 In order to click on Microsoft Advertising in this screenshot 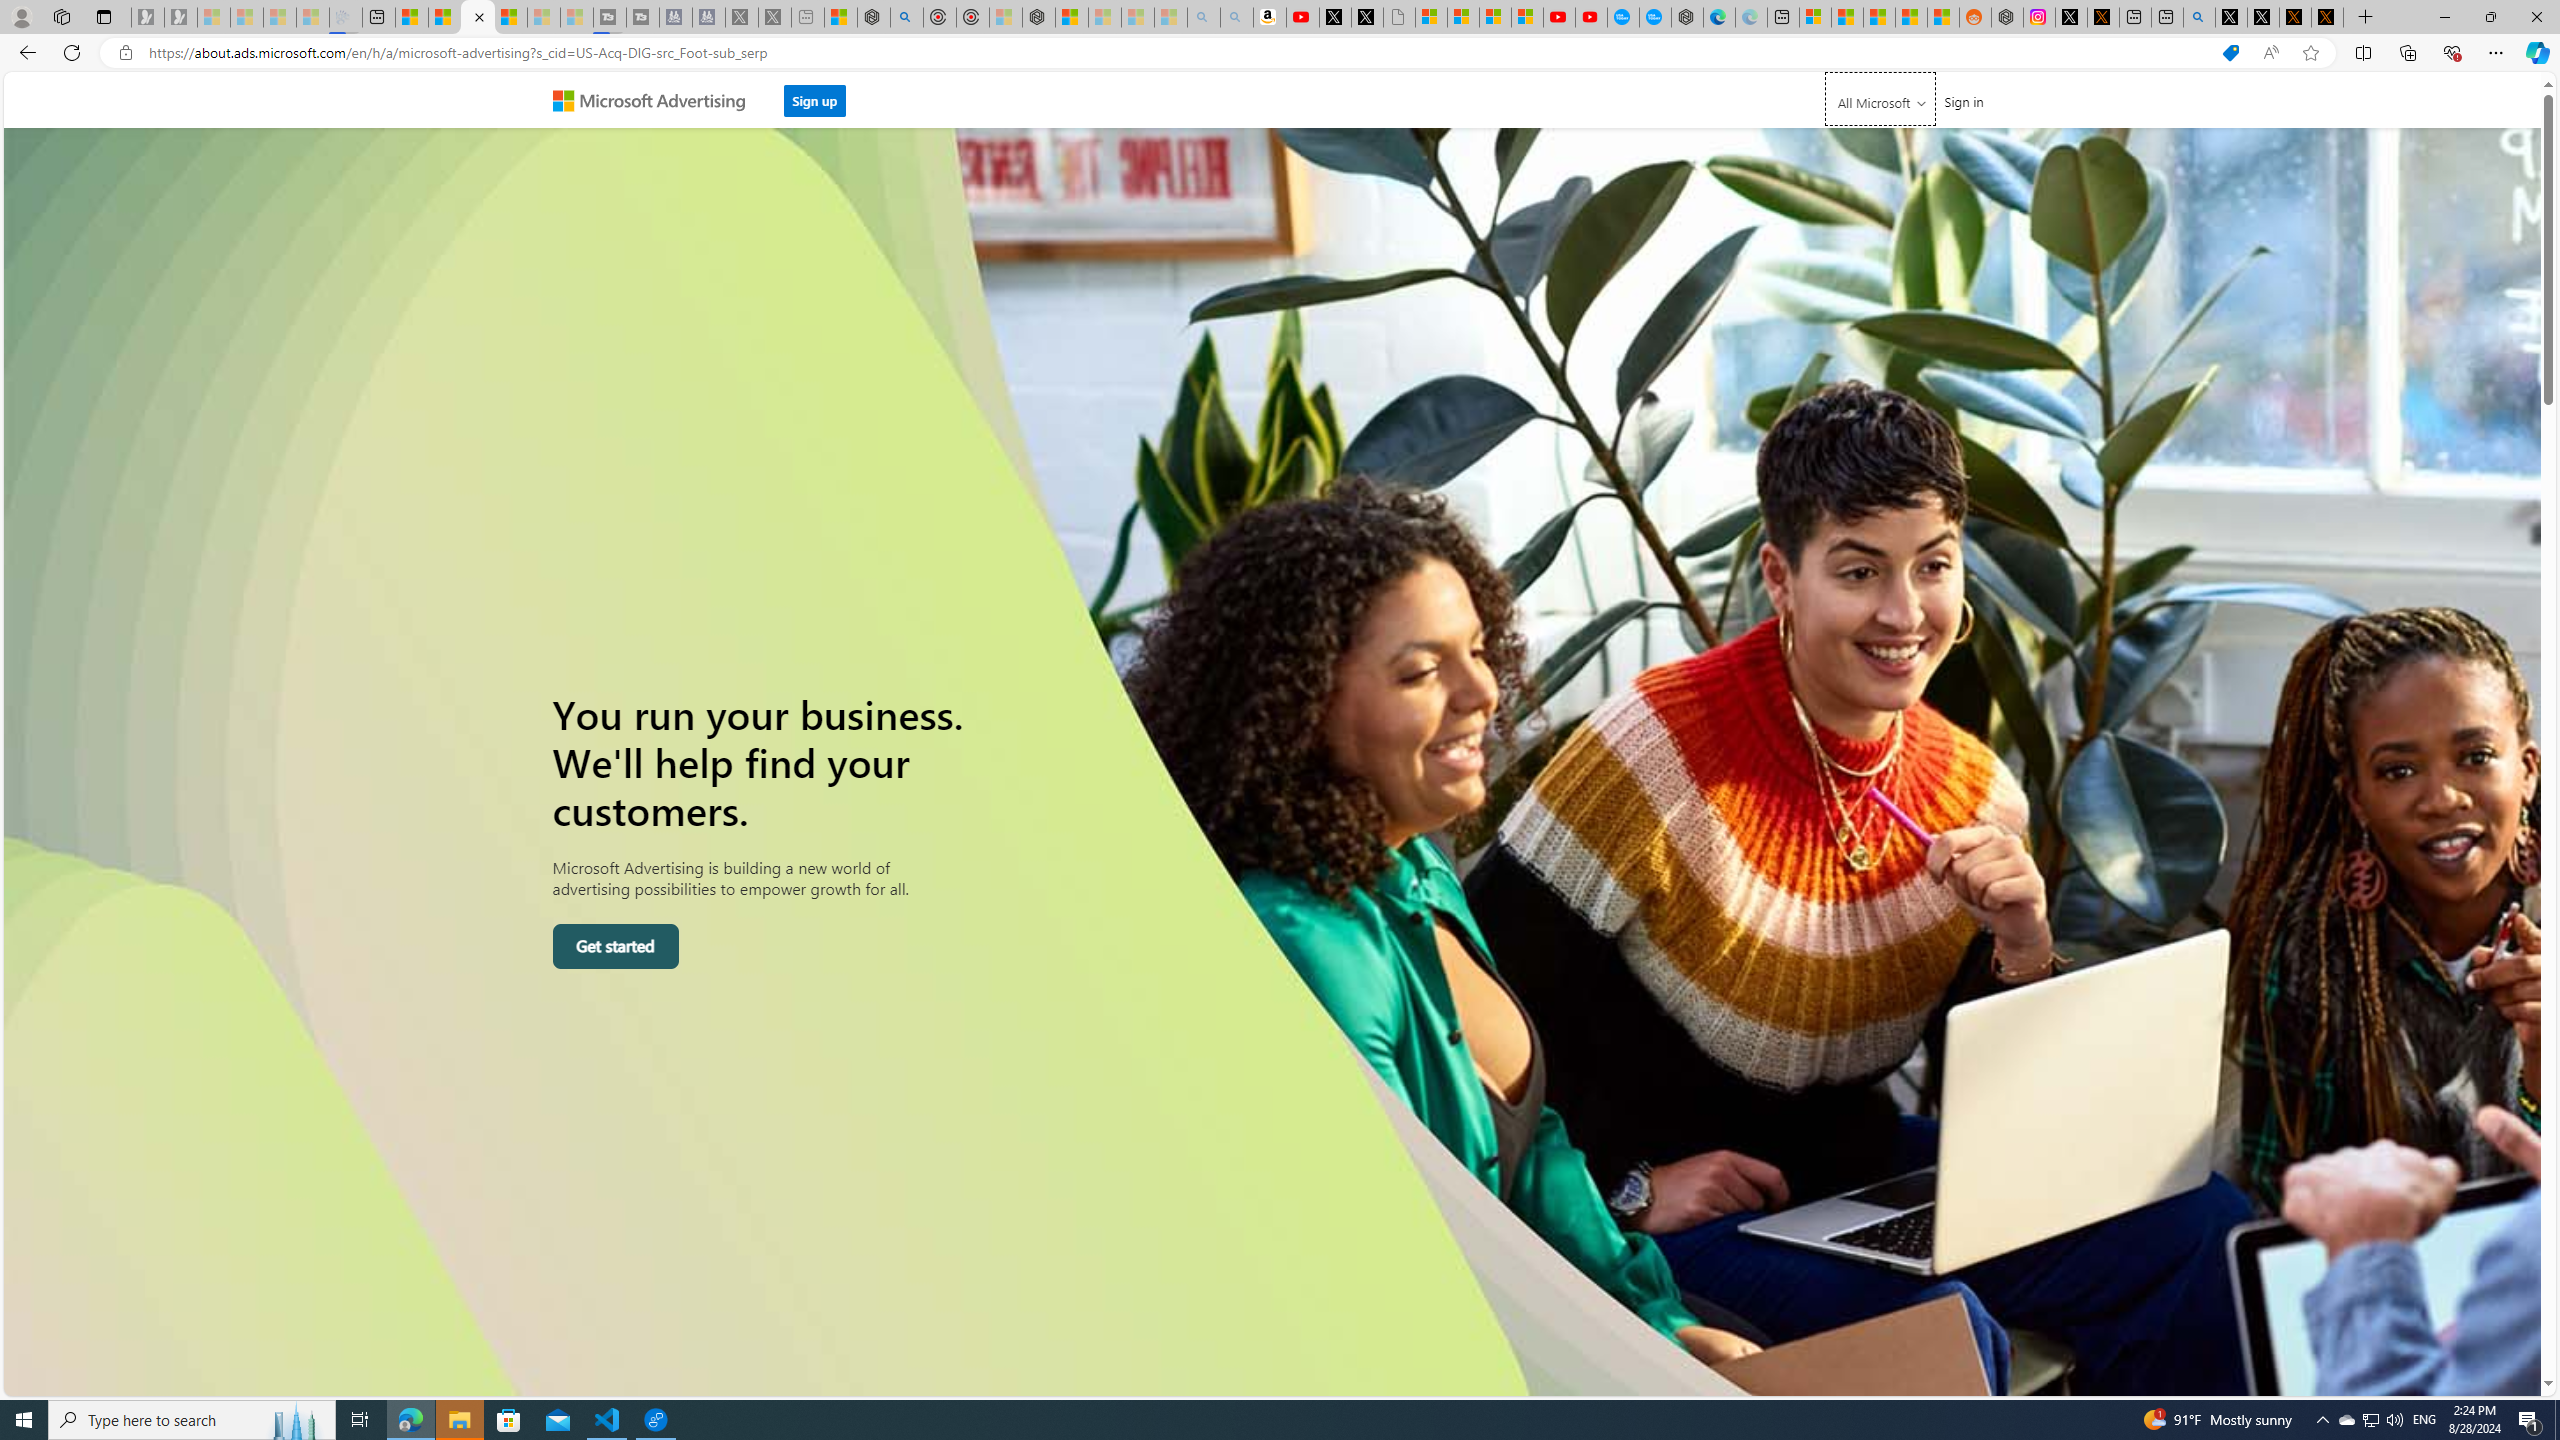, I will do `click(657, 100)`.